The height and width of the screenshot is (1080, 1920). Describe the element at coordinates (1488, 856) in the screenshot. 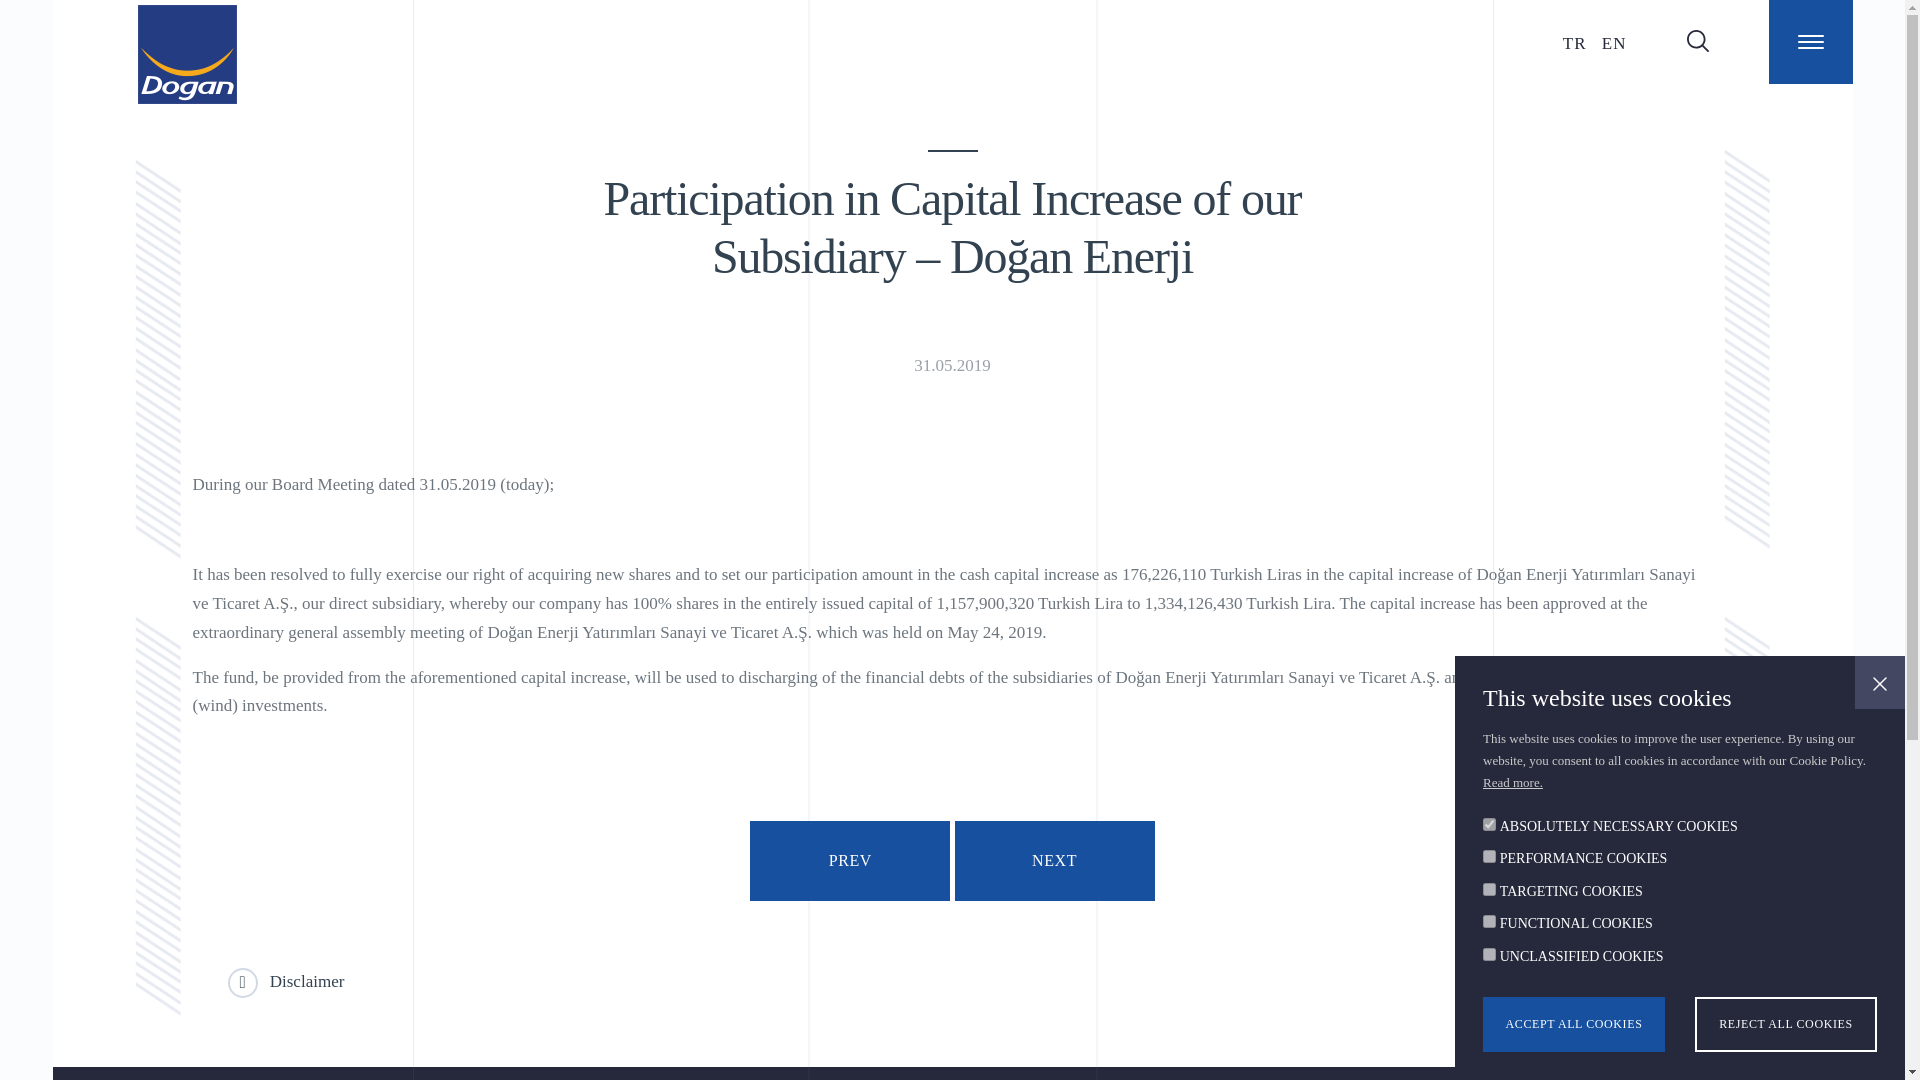

I see `on` at that location.